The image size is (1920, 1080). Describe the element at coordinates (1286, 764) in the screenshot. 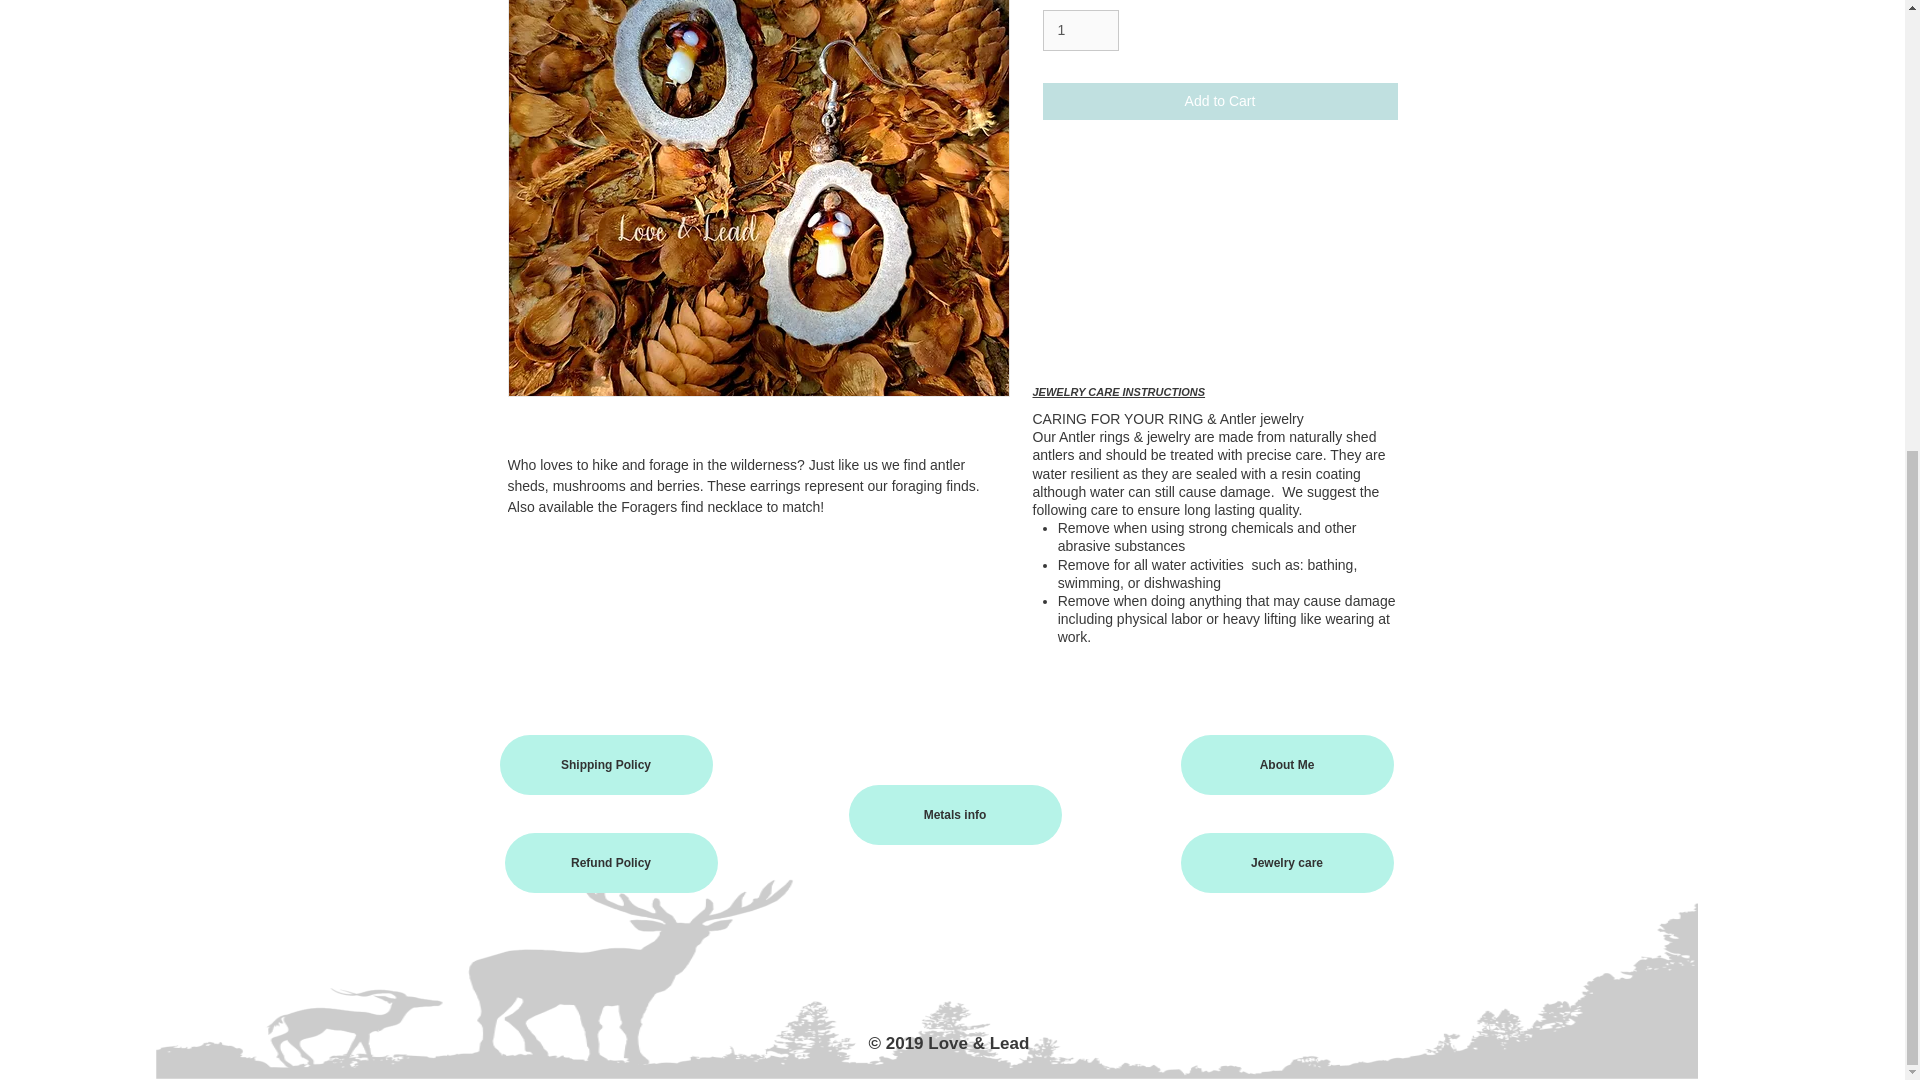

I see `About Me` at that location.